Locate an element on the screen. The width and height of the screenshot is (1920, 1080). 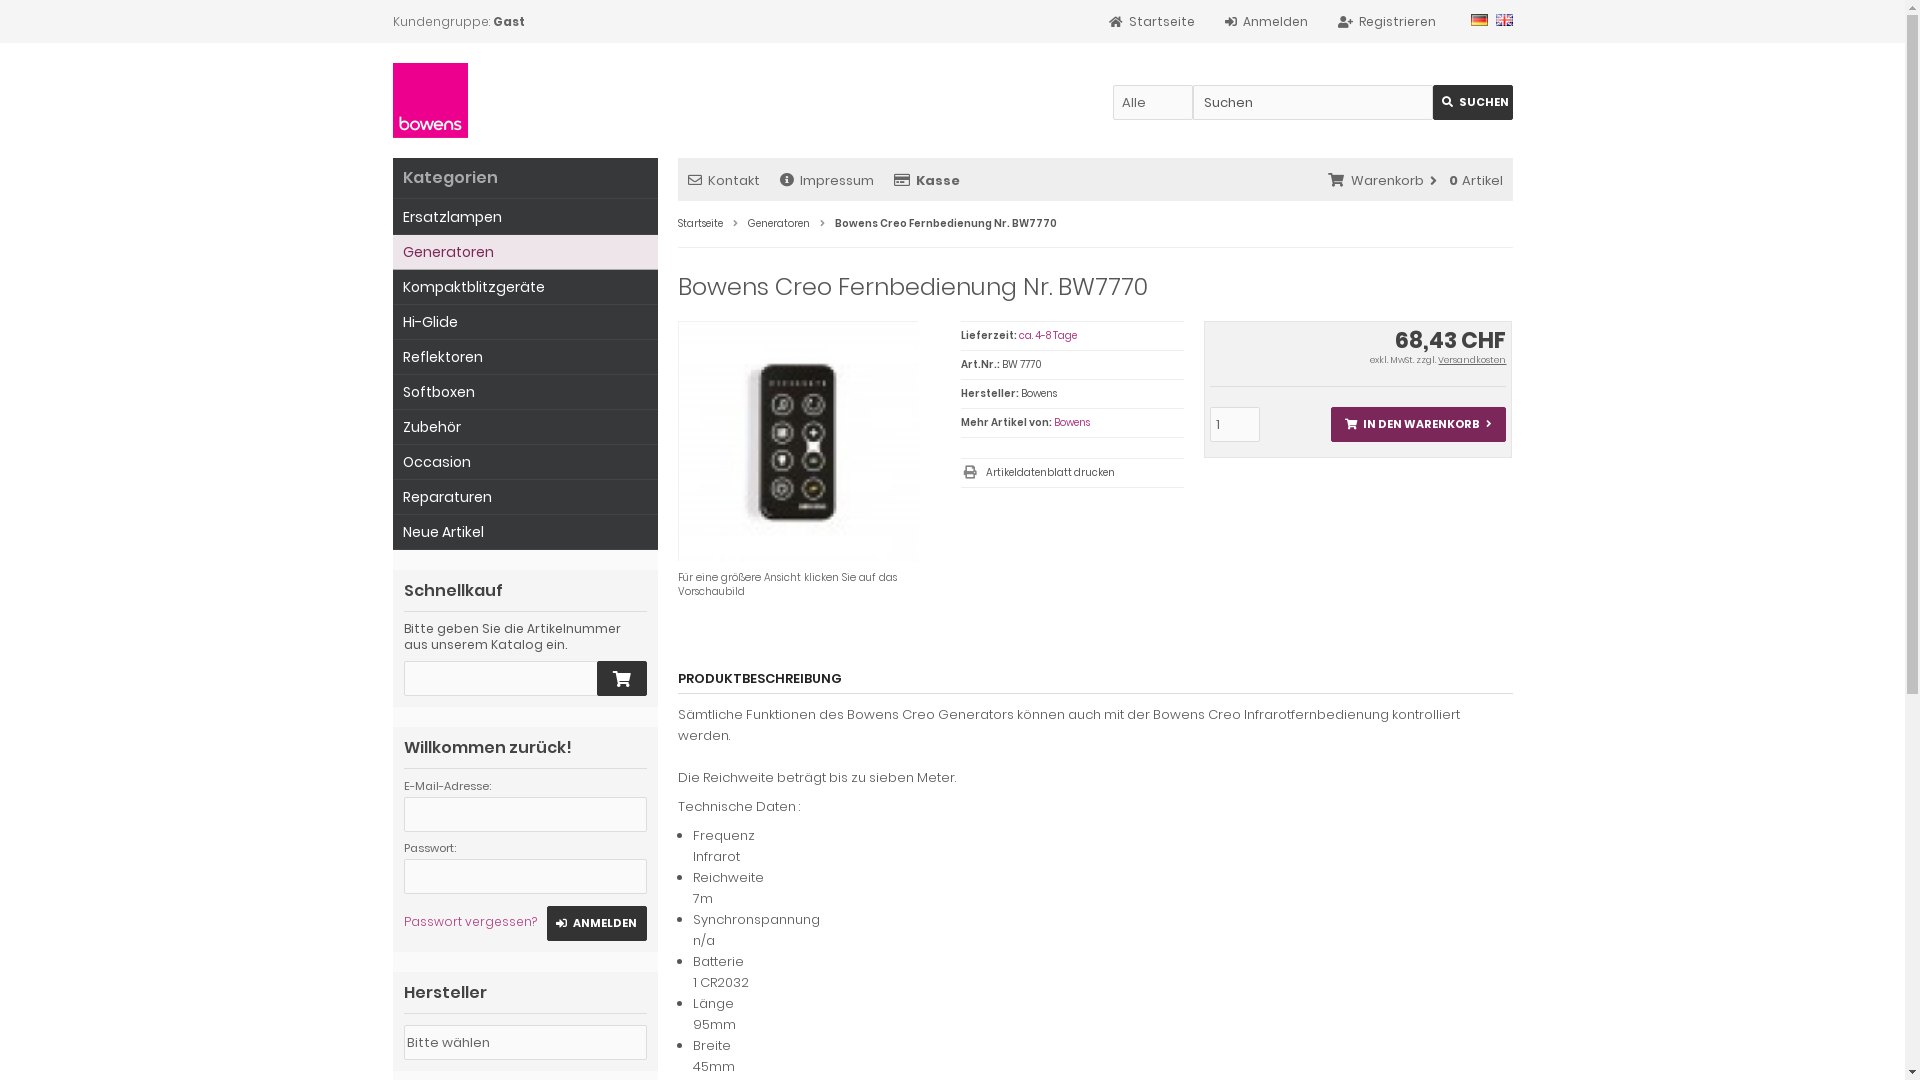
Anmelden is located at coordinates (1266, 22).